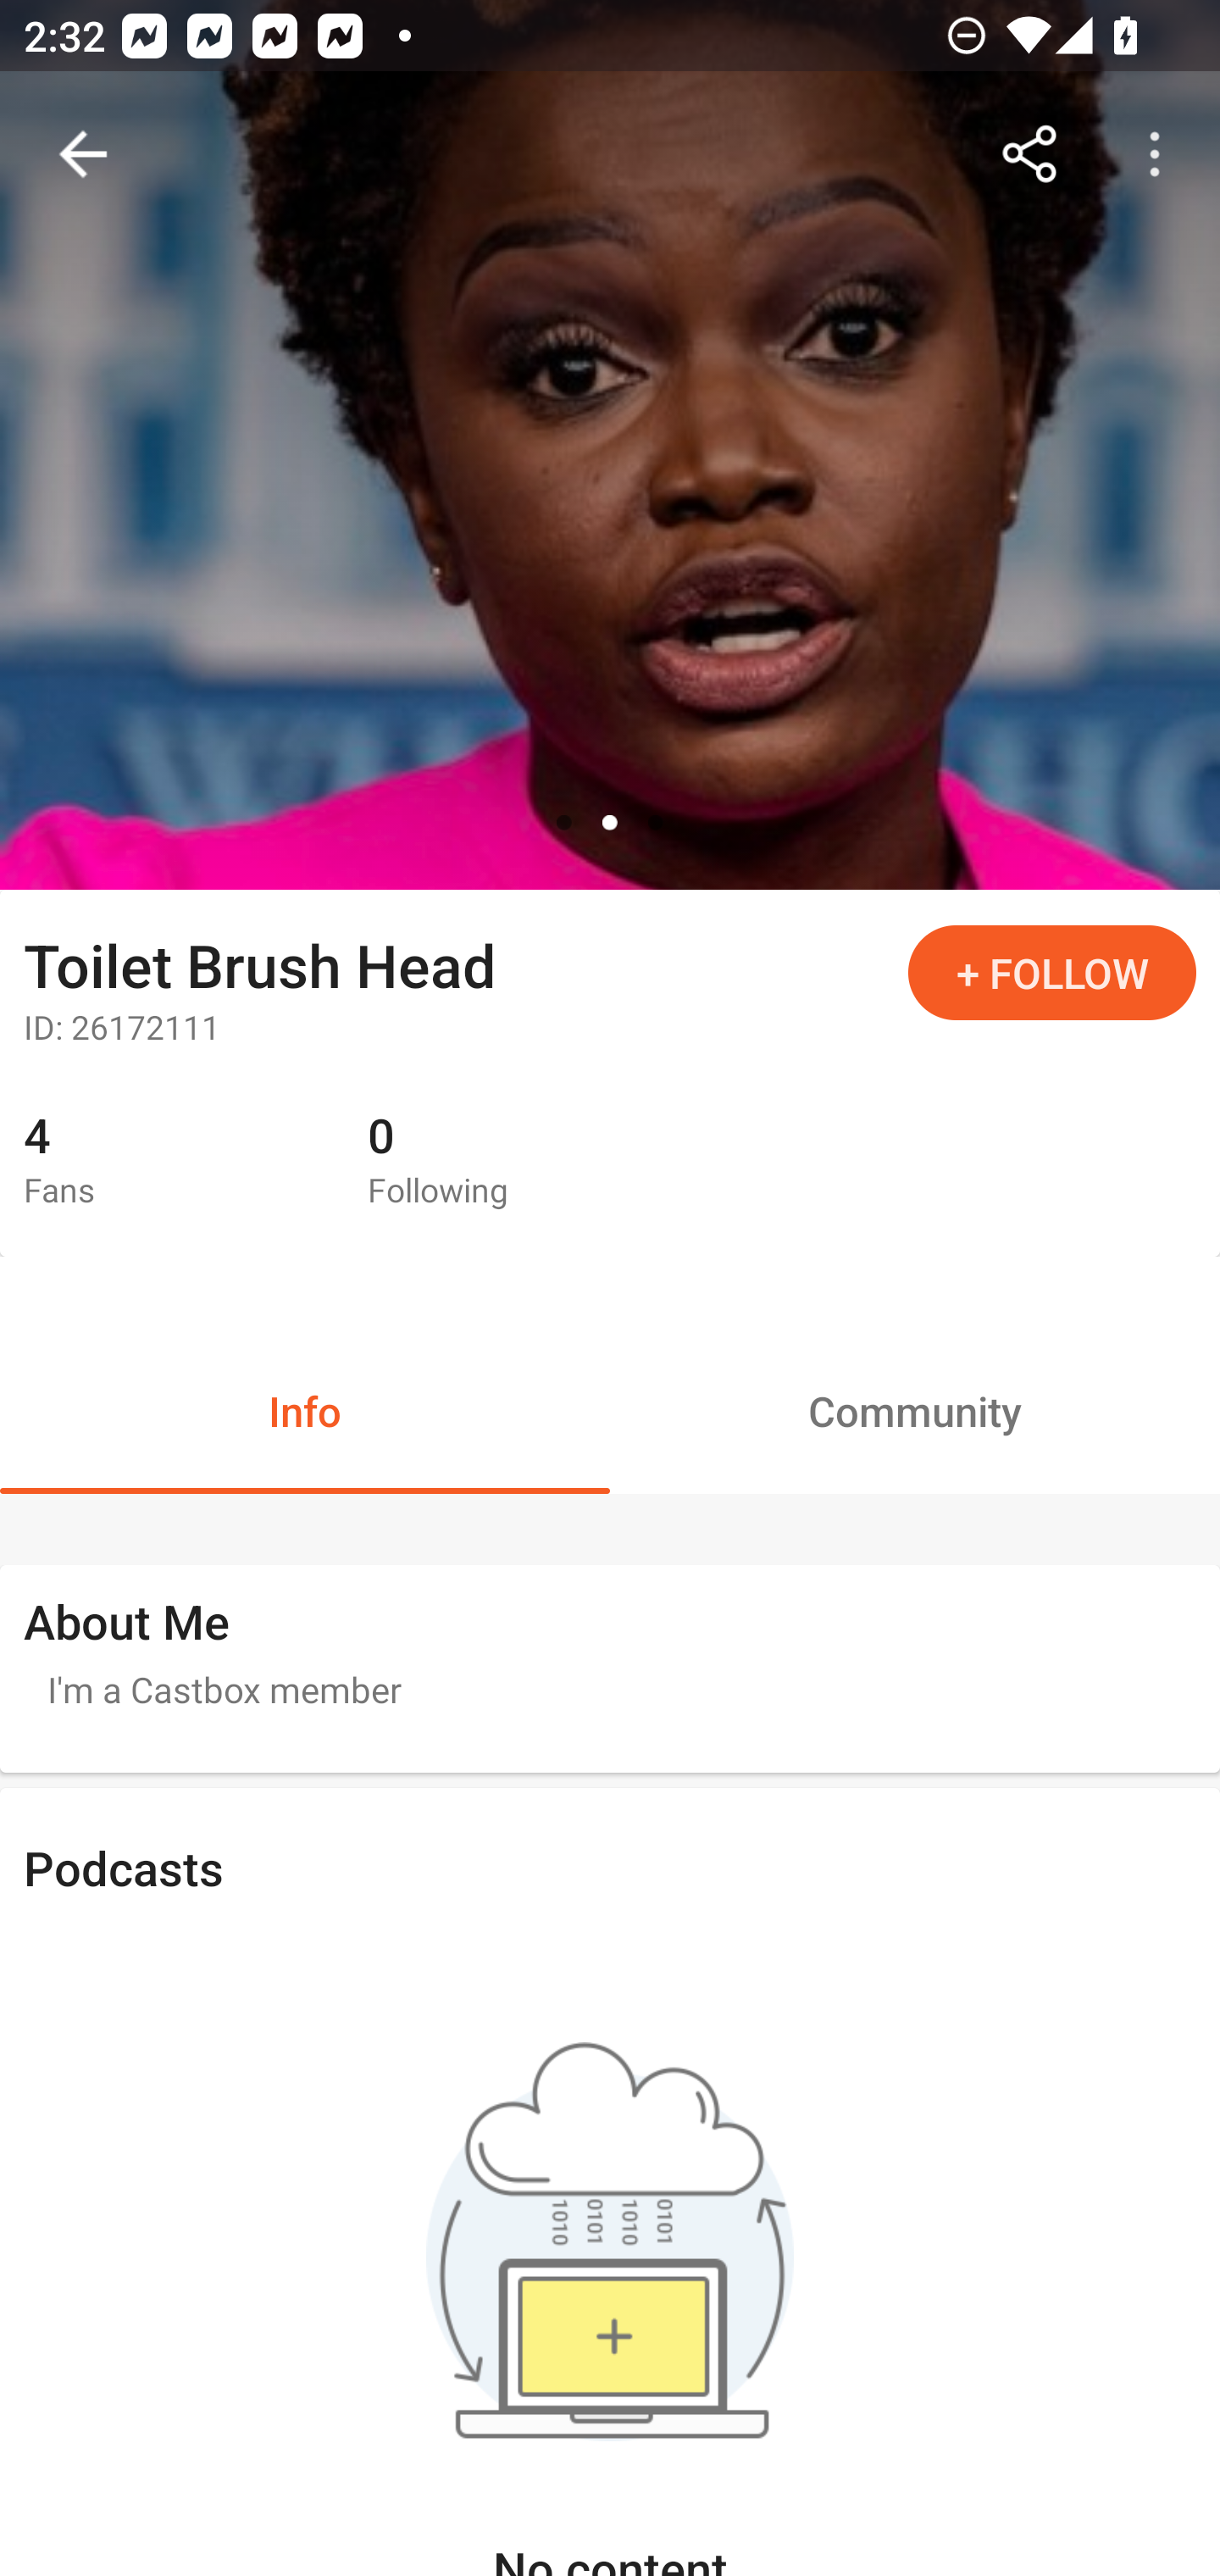 The image size is (1220, 2576). Describe the element at coordinates (171, 1161) in the screenshot. I see `4 Fans` at that location.